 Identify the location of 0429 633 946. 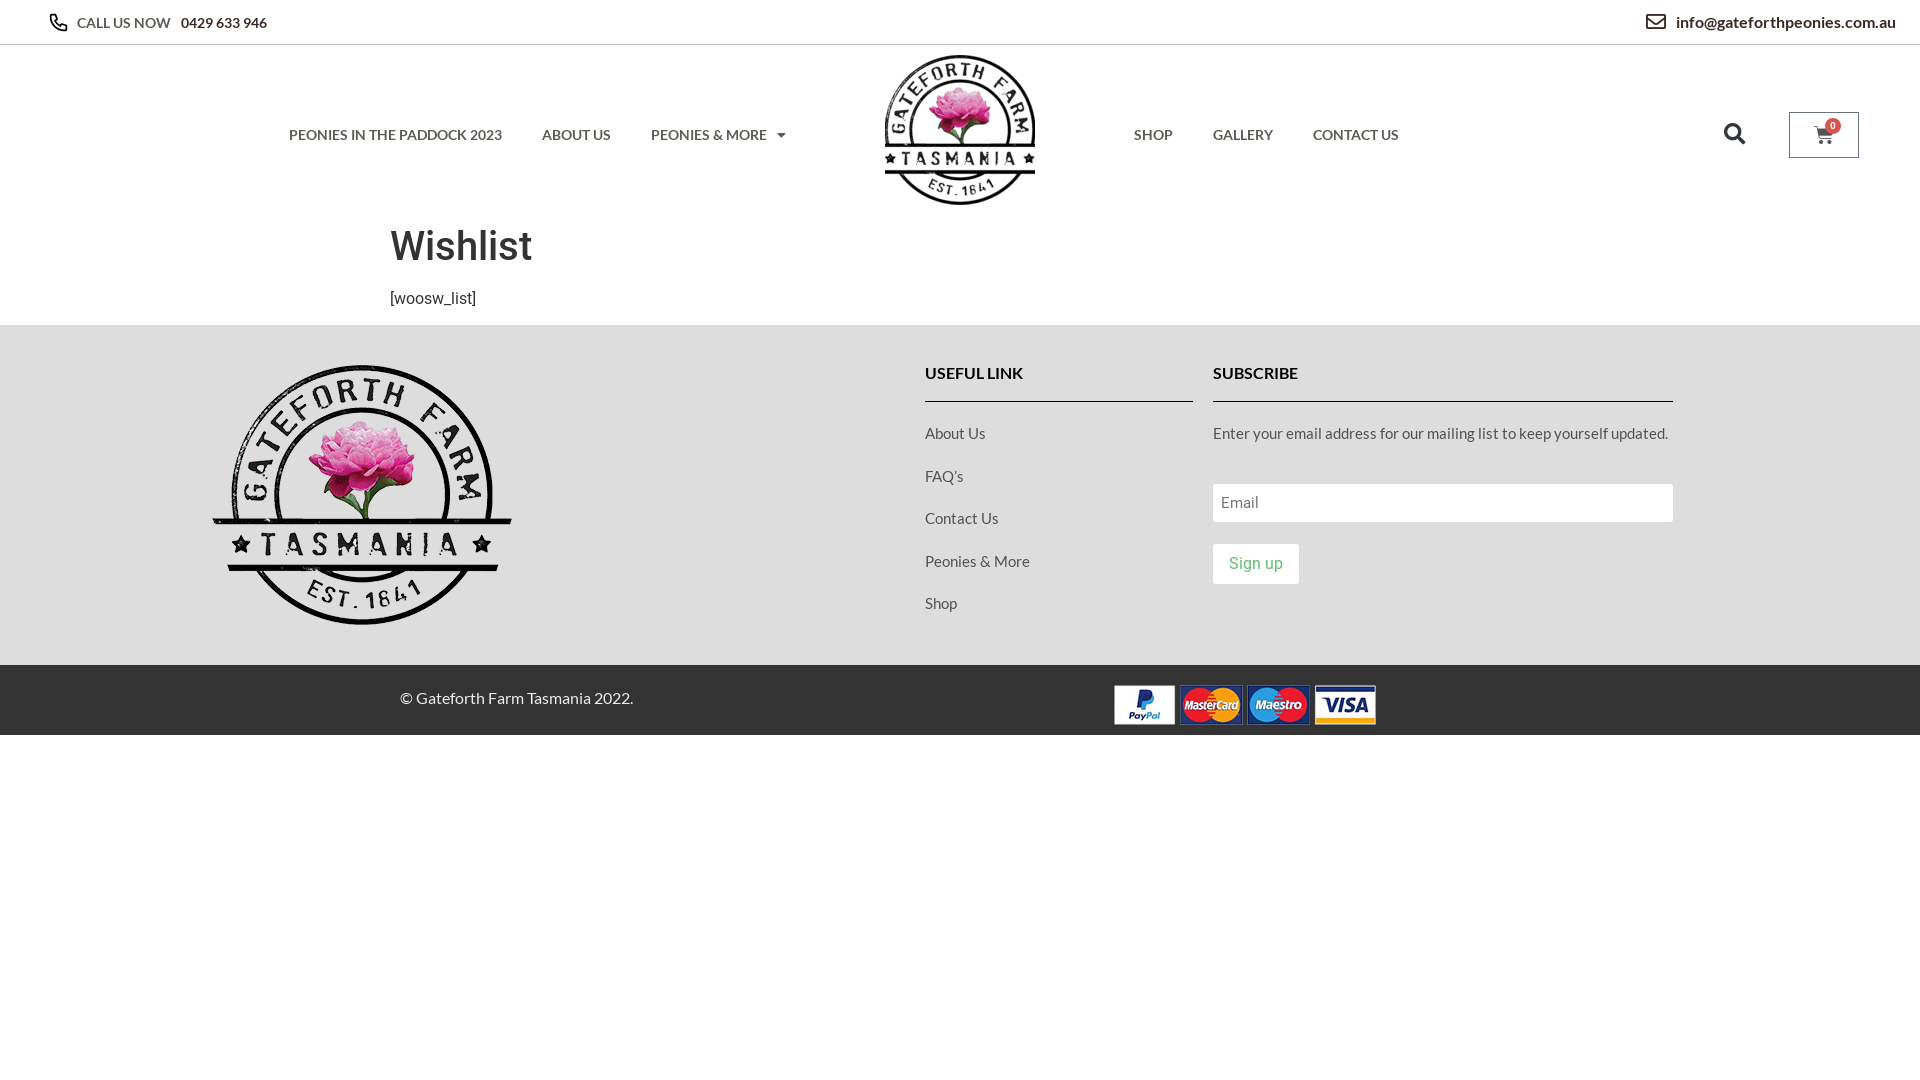
(224, 22).